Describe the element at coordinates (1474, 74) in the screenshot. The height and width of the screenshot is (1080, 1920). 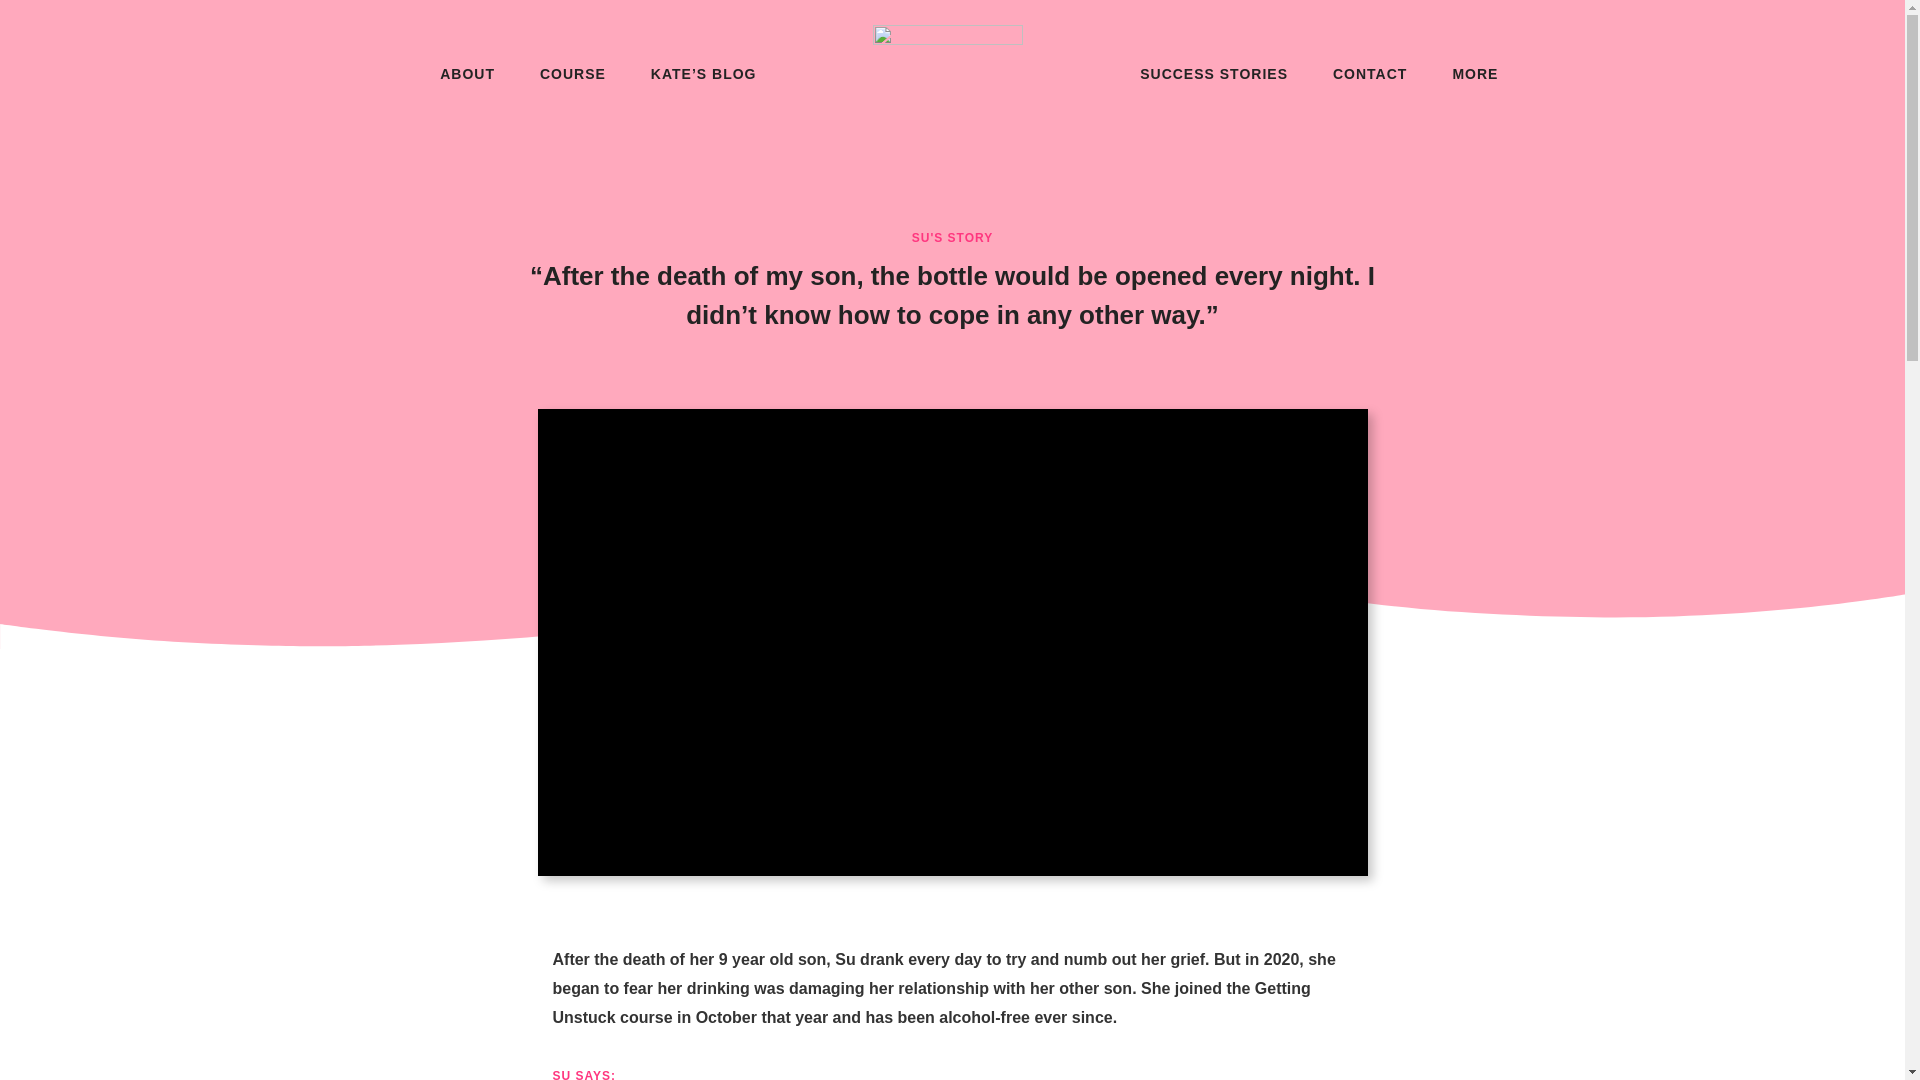
I see `MORE` at that location.